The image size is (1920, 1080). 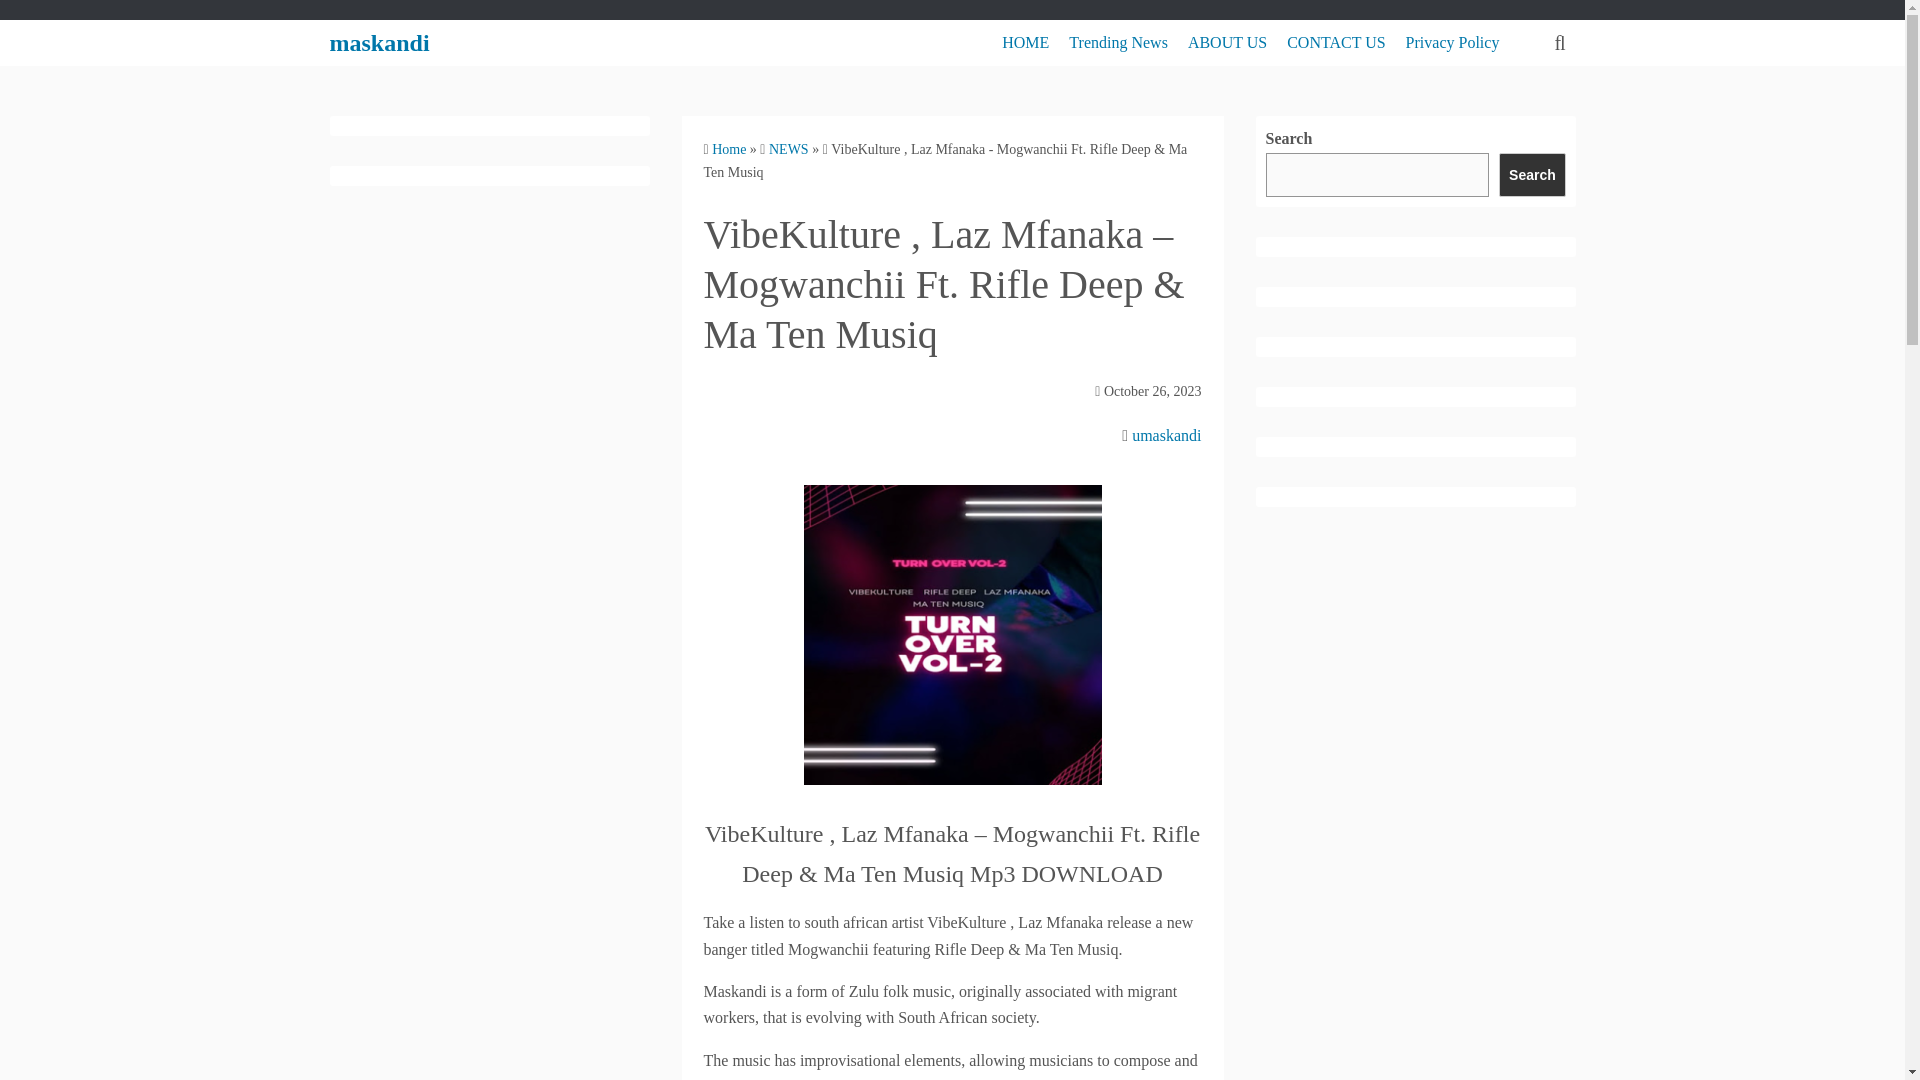 What do you see at coordinates (380, 43) in the screenshot?
I see `maskandi` at bounding box center [380, 43].